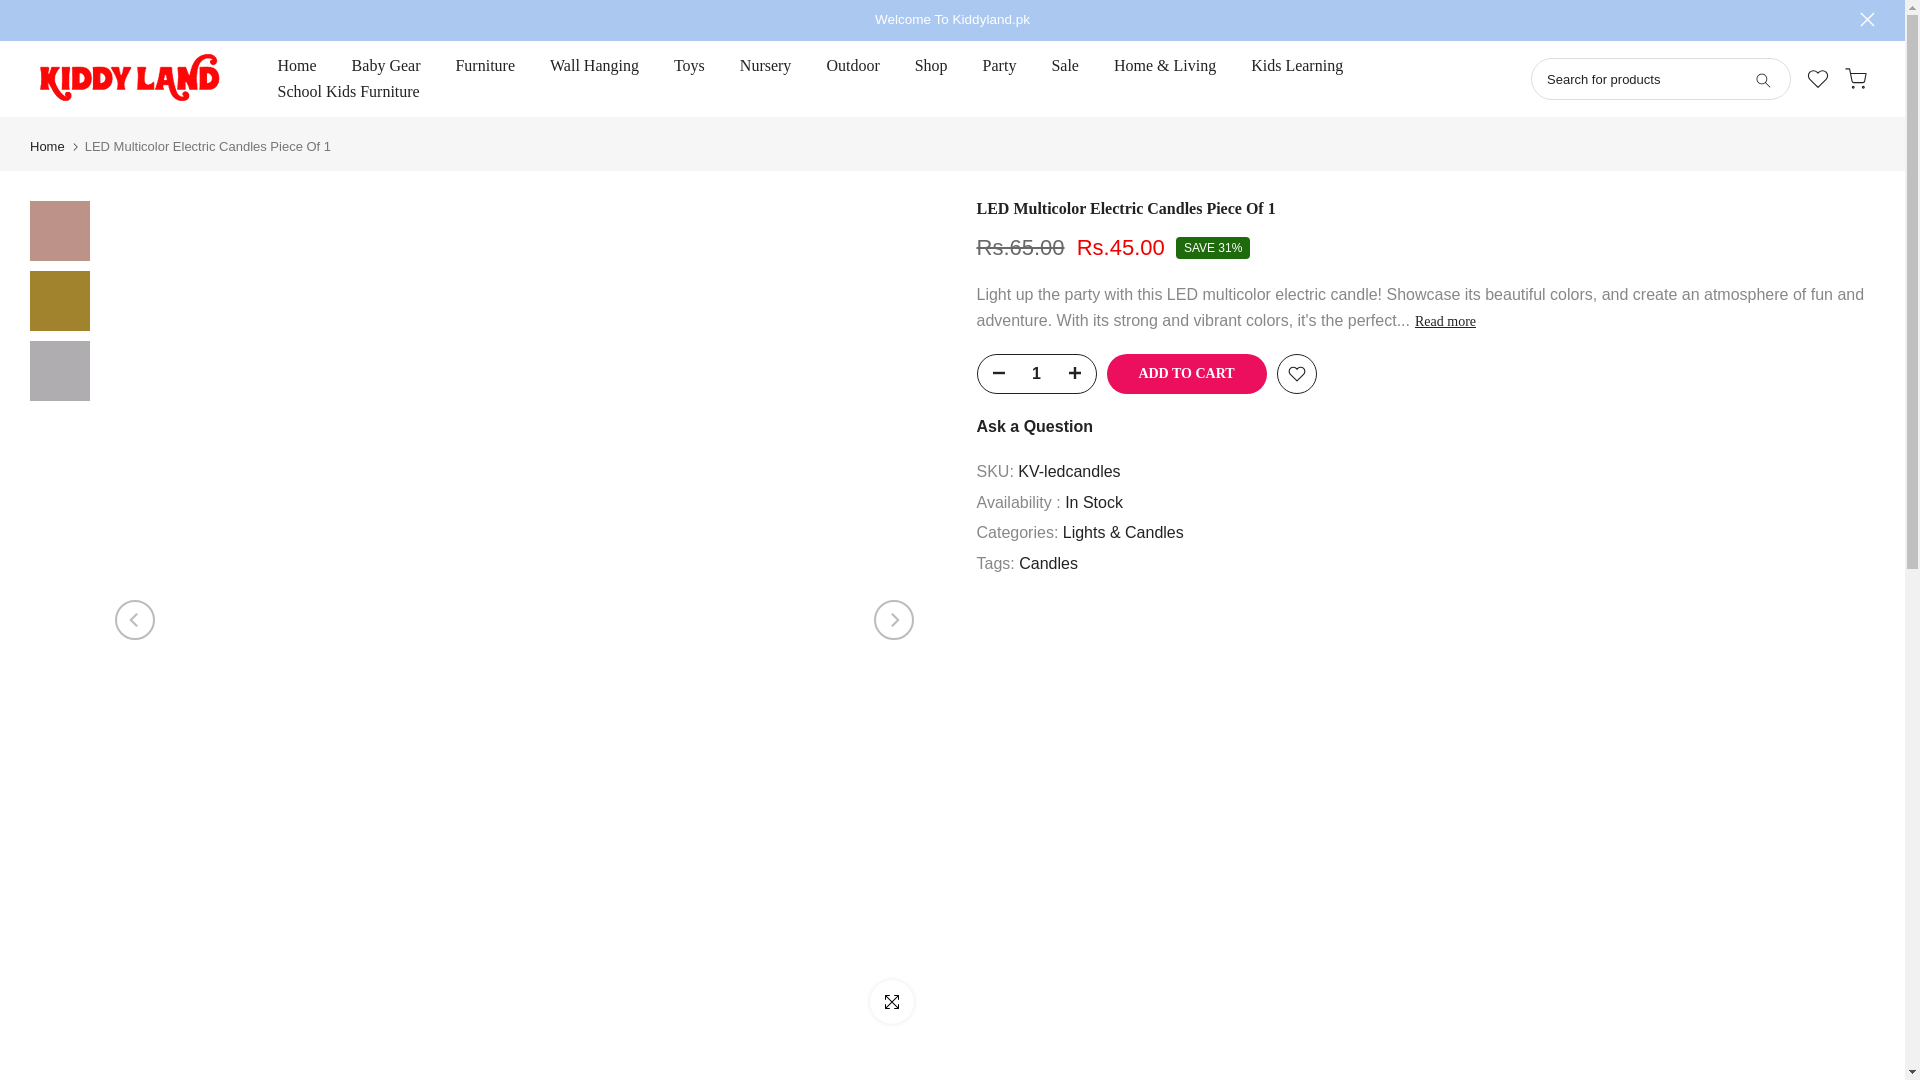  What do you see at coordinates (1185, 374) in the screenshot?
I see `ADD TO CART` at bounding box center [1185, 374].